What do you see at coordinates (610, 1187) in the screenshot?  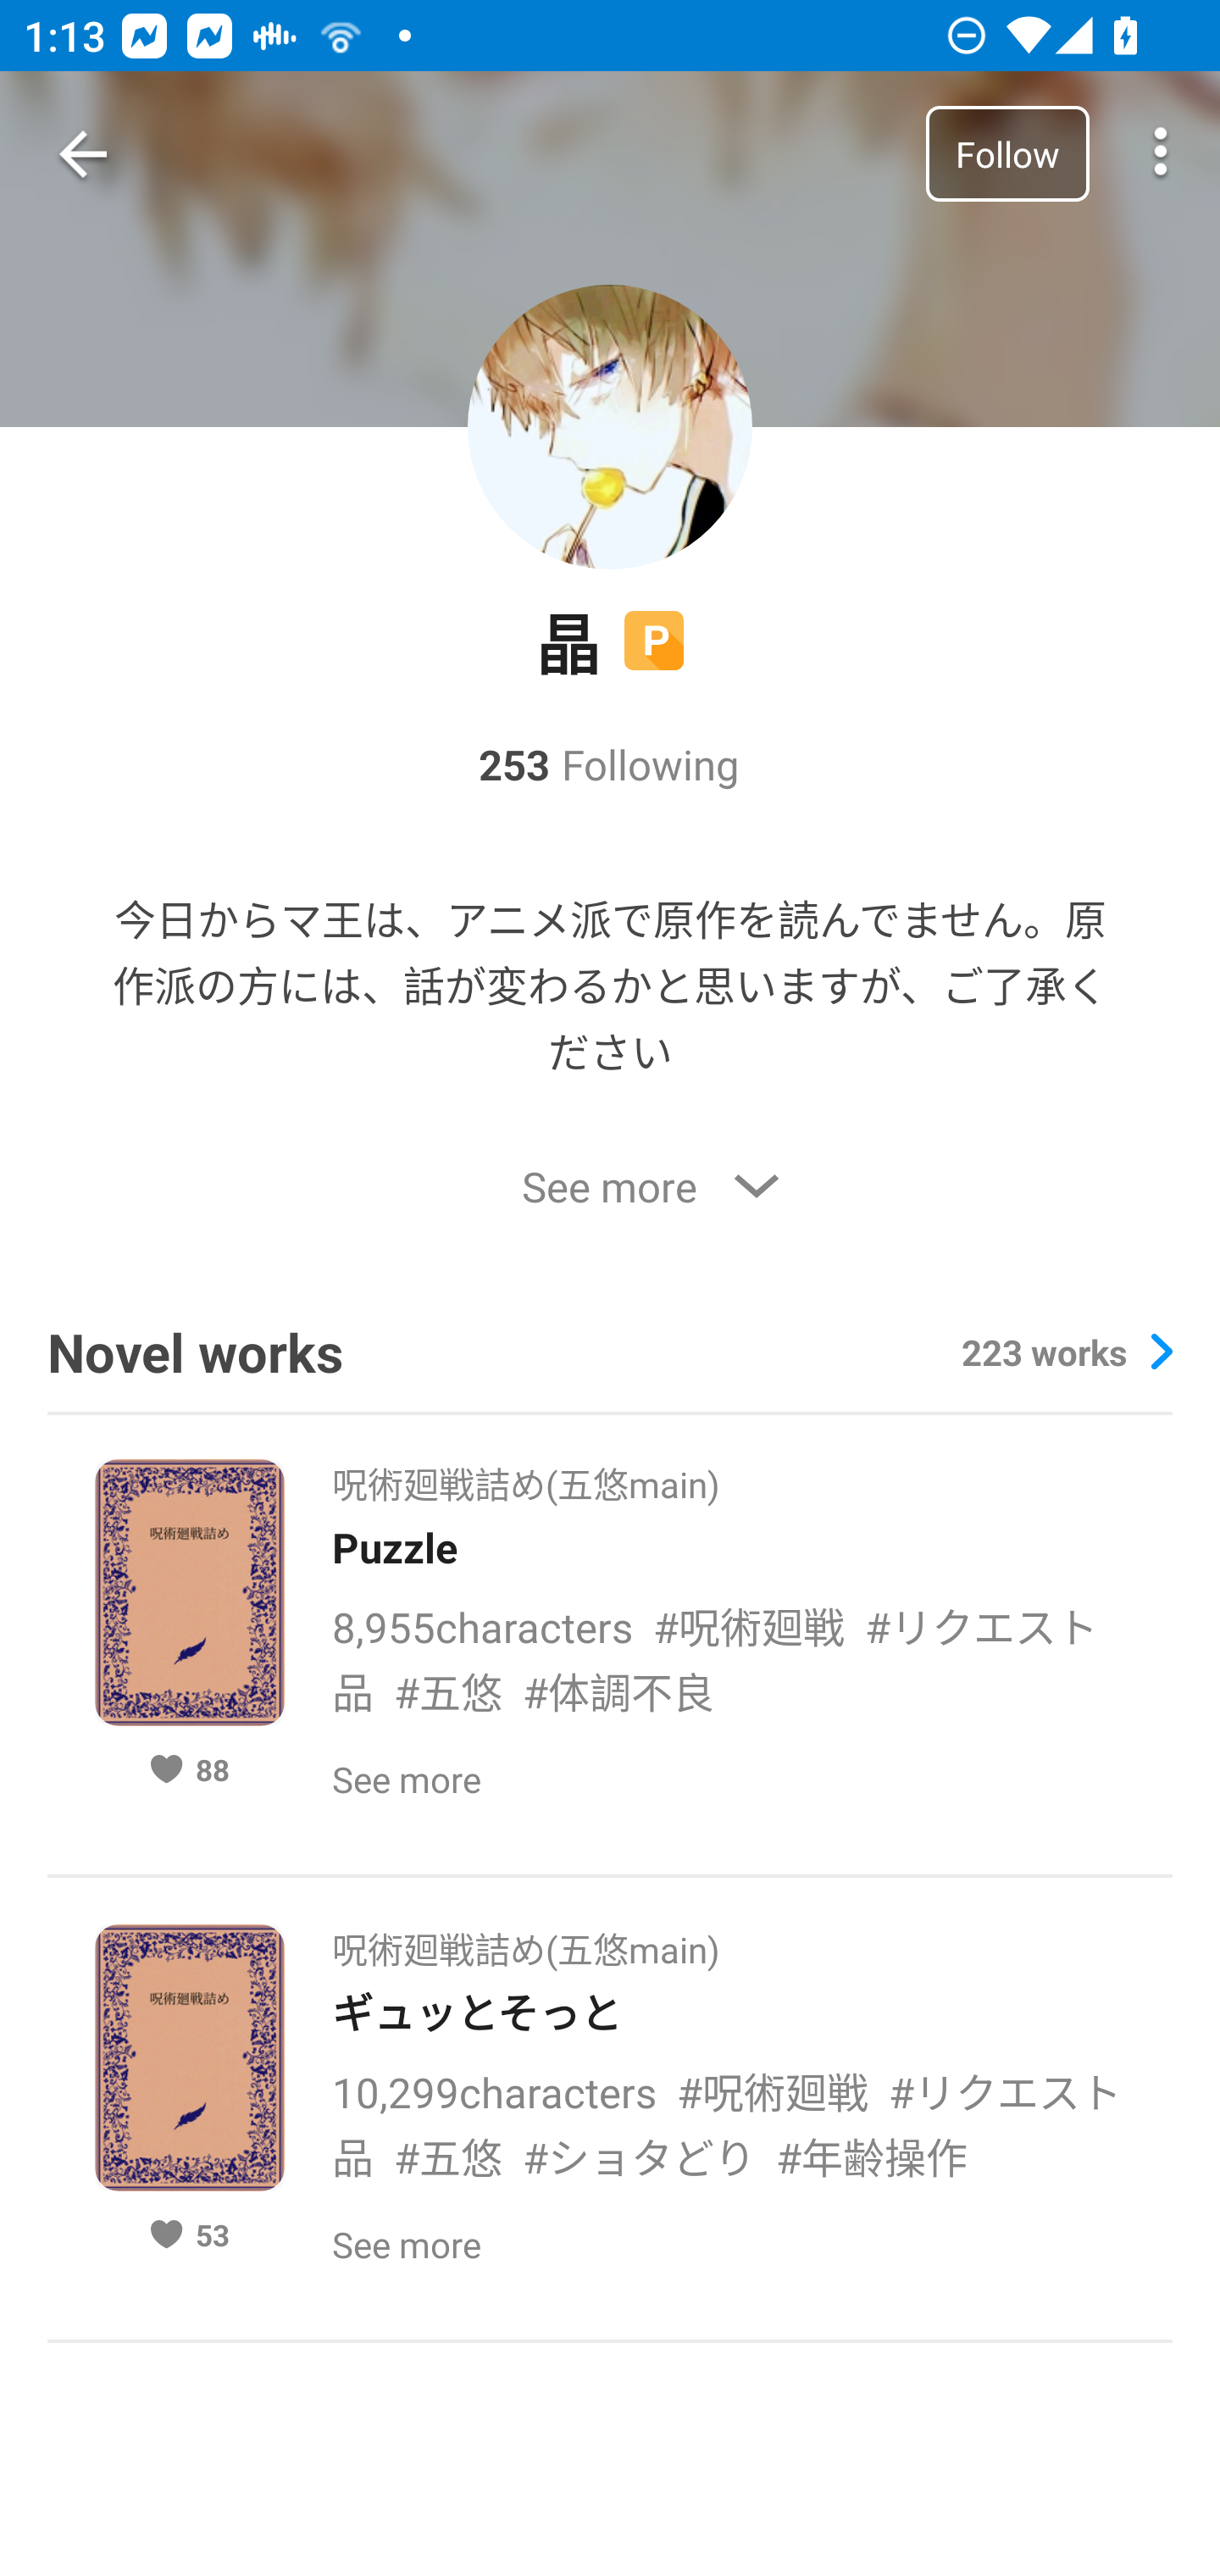 I see `See more` at bounding box center [610, 1187].